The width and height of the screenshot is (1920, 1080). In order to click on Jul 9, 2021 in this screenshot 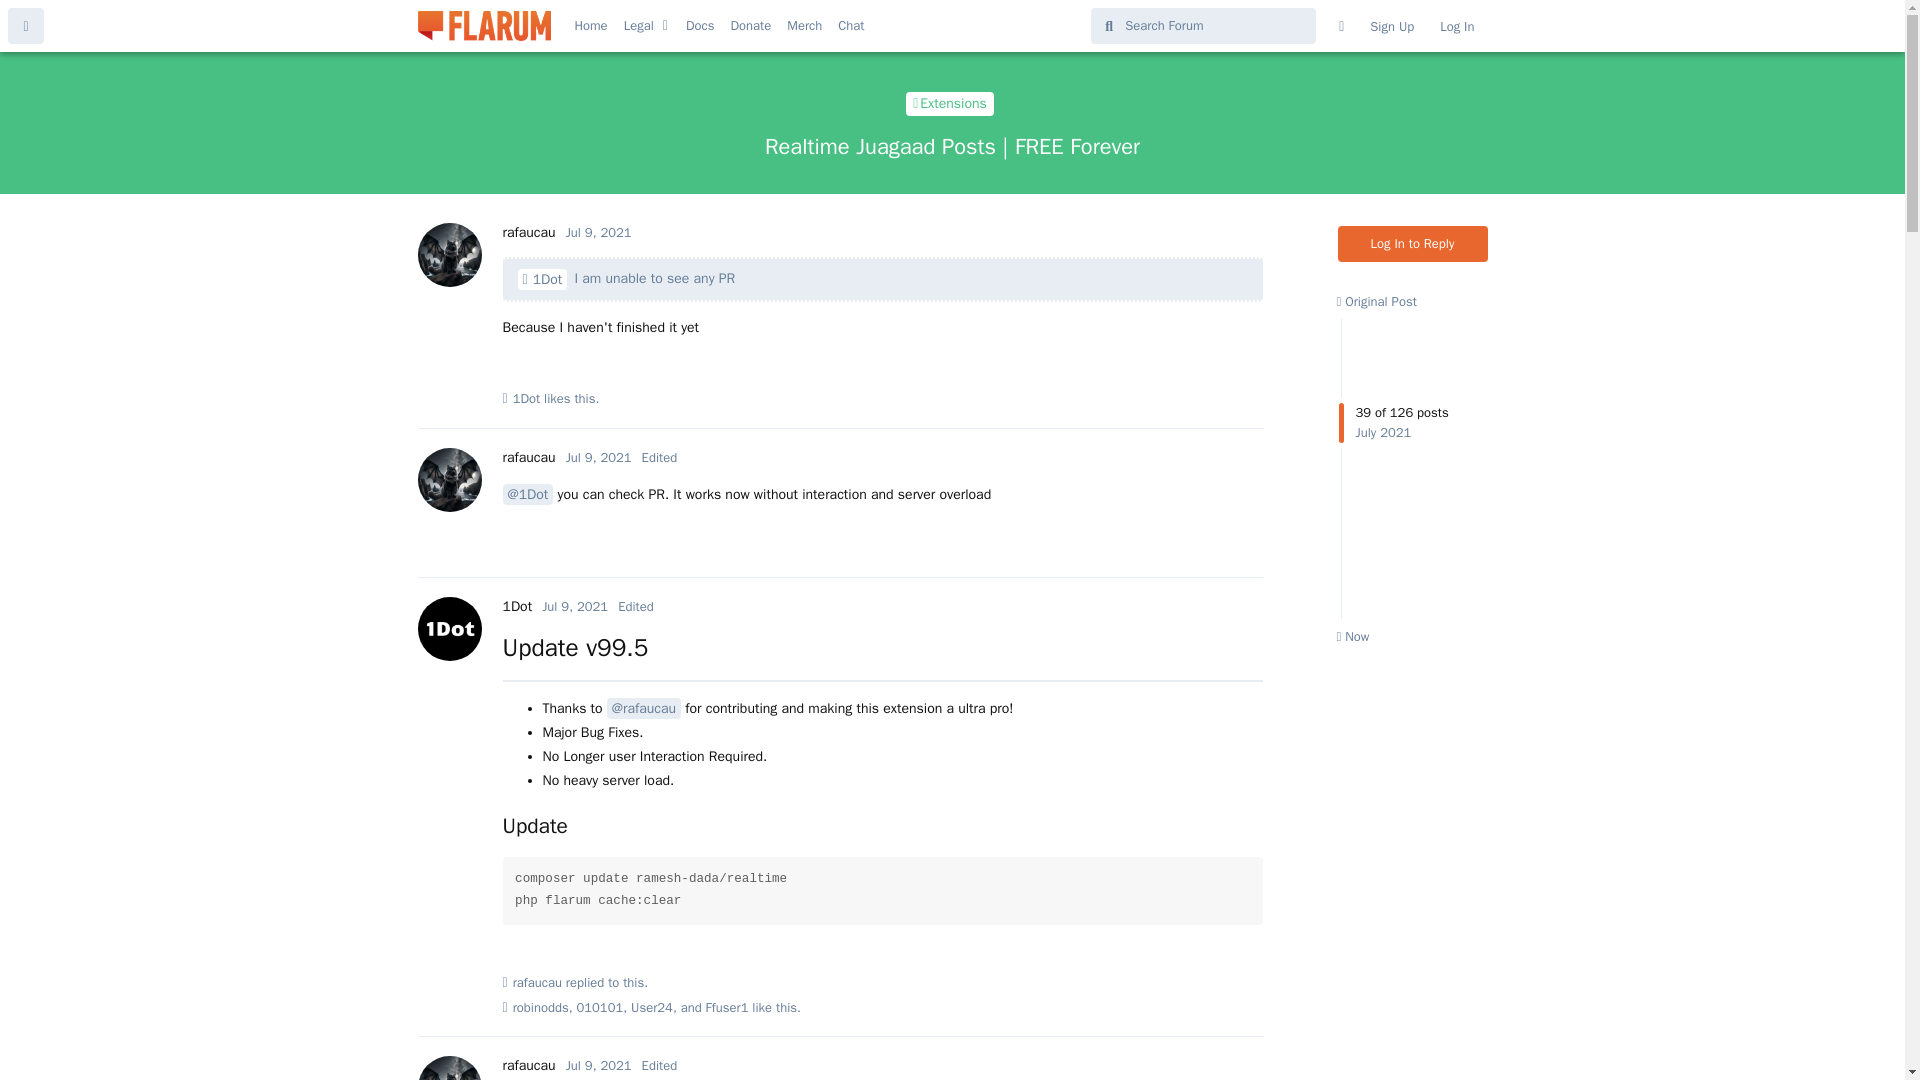, I will do `click(574, 606)`.